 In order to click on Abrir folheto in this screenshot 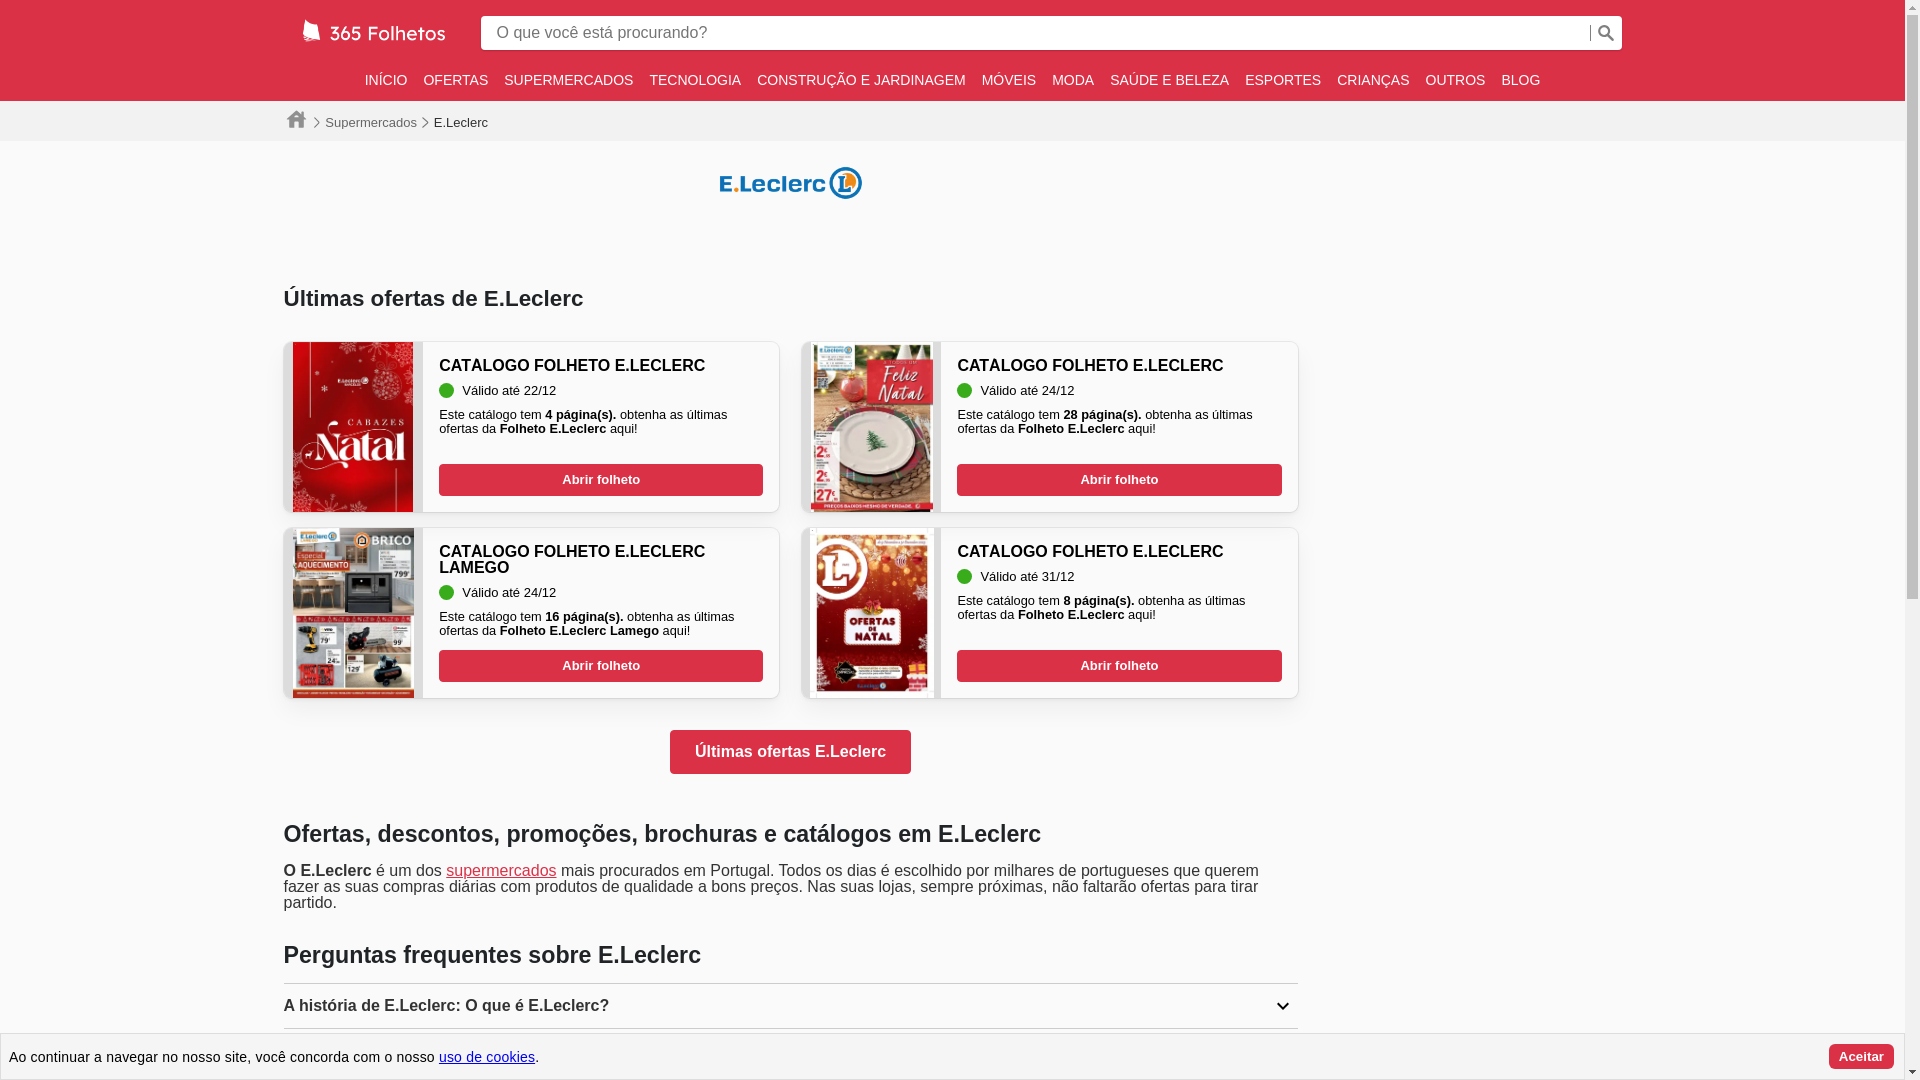, I will do `click(1119, 480)`.